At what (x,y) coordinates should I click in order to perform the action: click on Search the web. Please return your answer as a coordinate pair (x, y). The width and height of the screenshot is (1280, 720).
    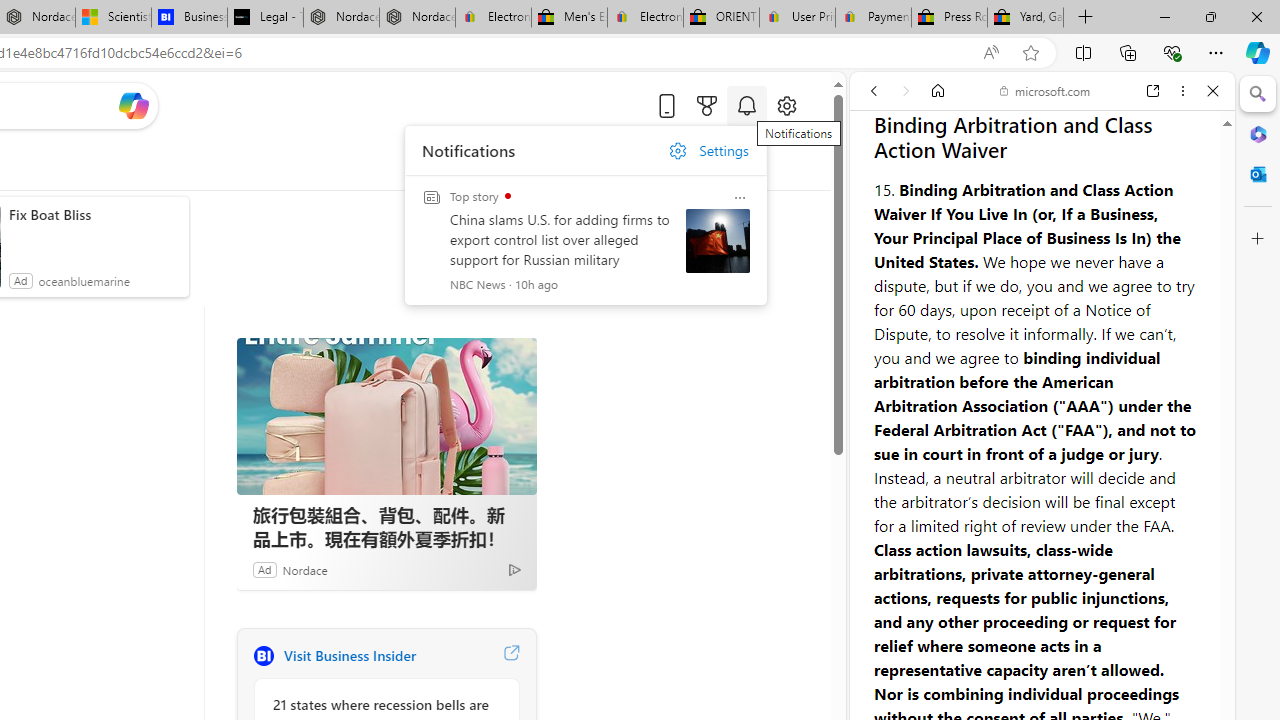
    Looking at the image, I should click on (1052, 138).